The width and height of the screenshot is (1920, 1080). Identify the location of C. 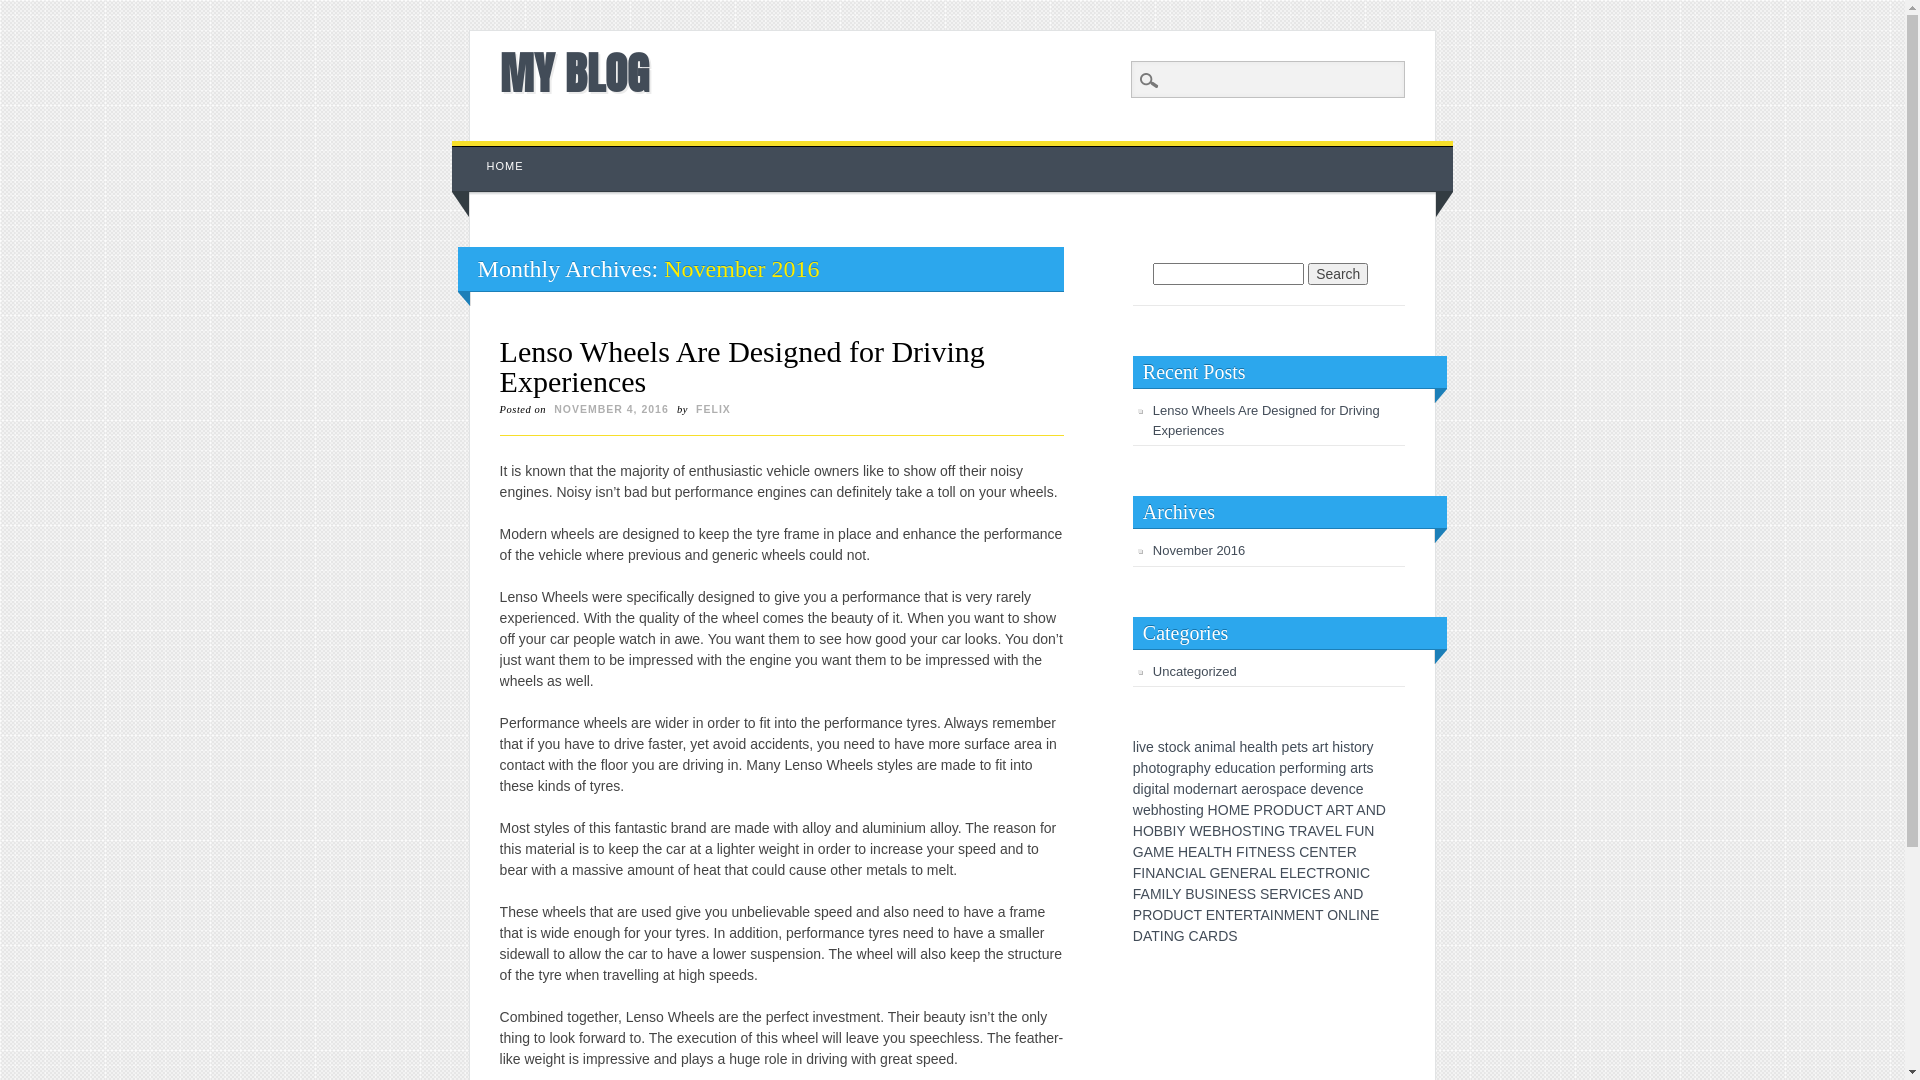
(1180, 873).